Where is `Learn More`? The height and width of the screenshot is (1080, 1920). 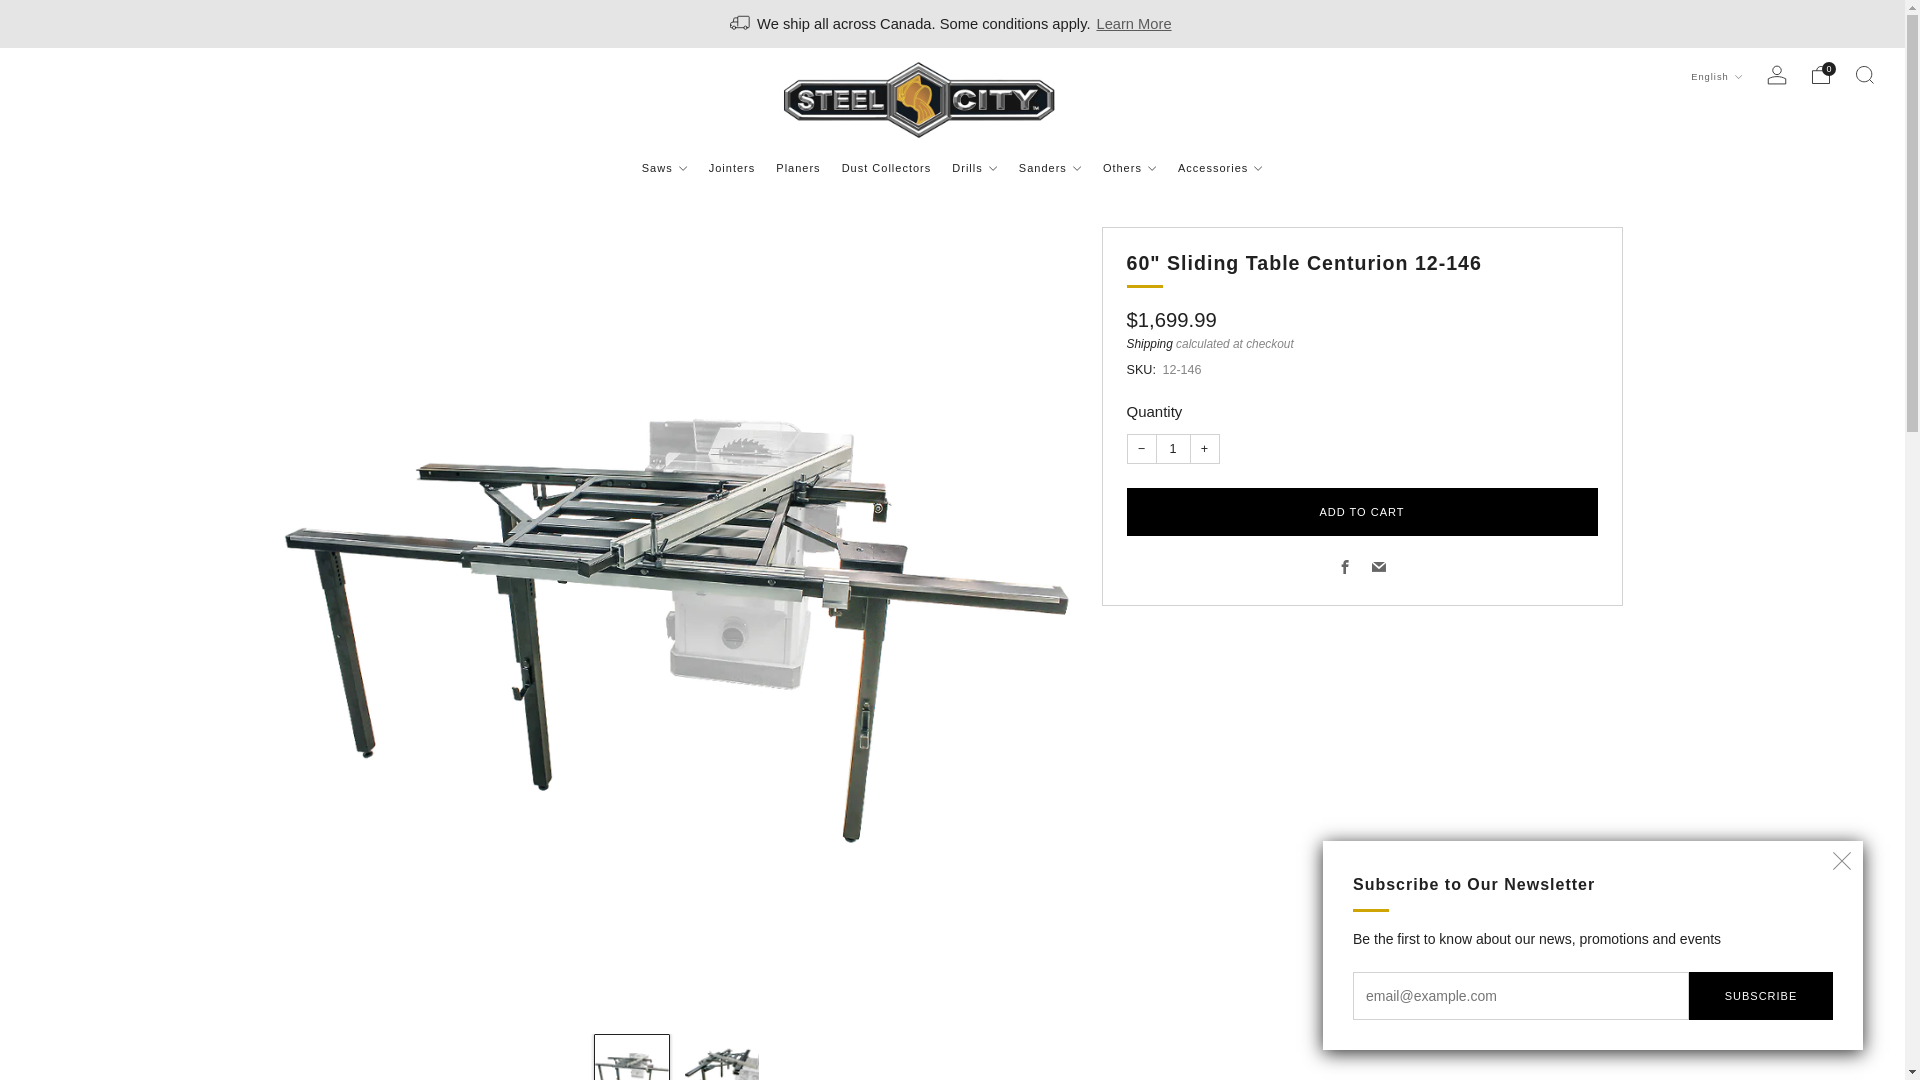 Learn More is located at coordinates (1134, 24).